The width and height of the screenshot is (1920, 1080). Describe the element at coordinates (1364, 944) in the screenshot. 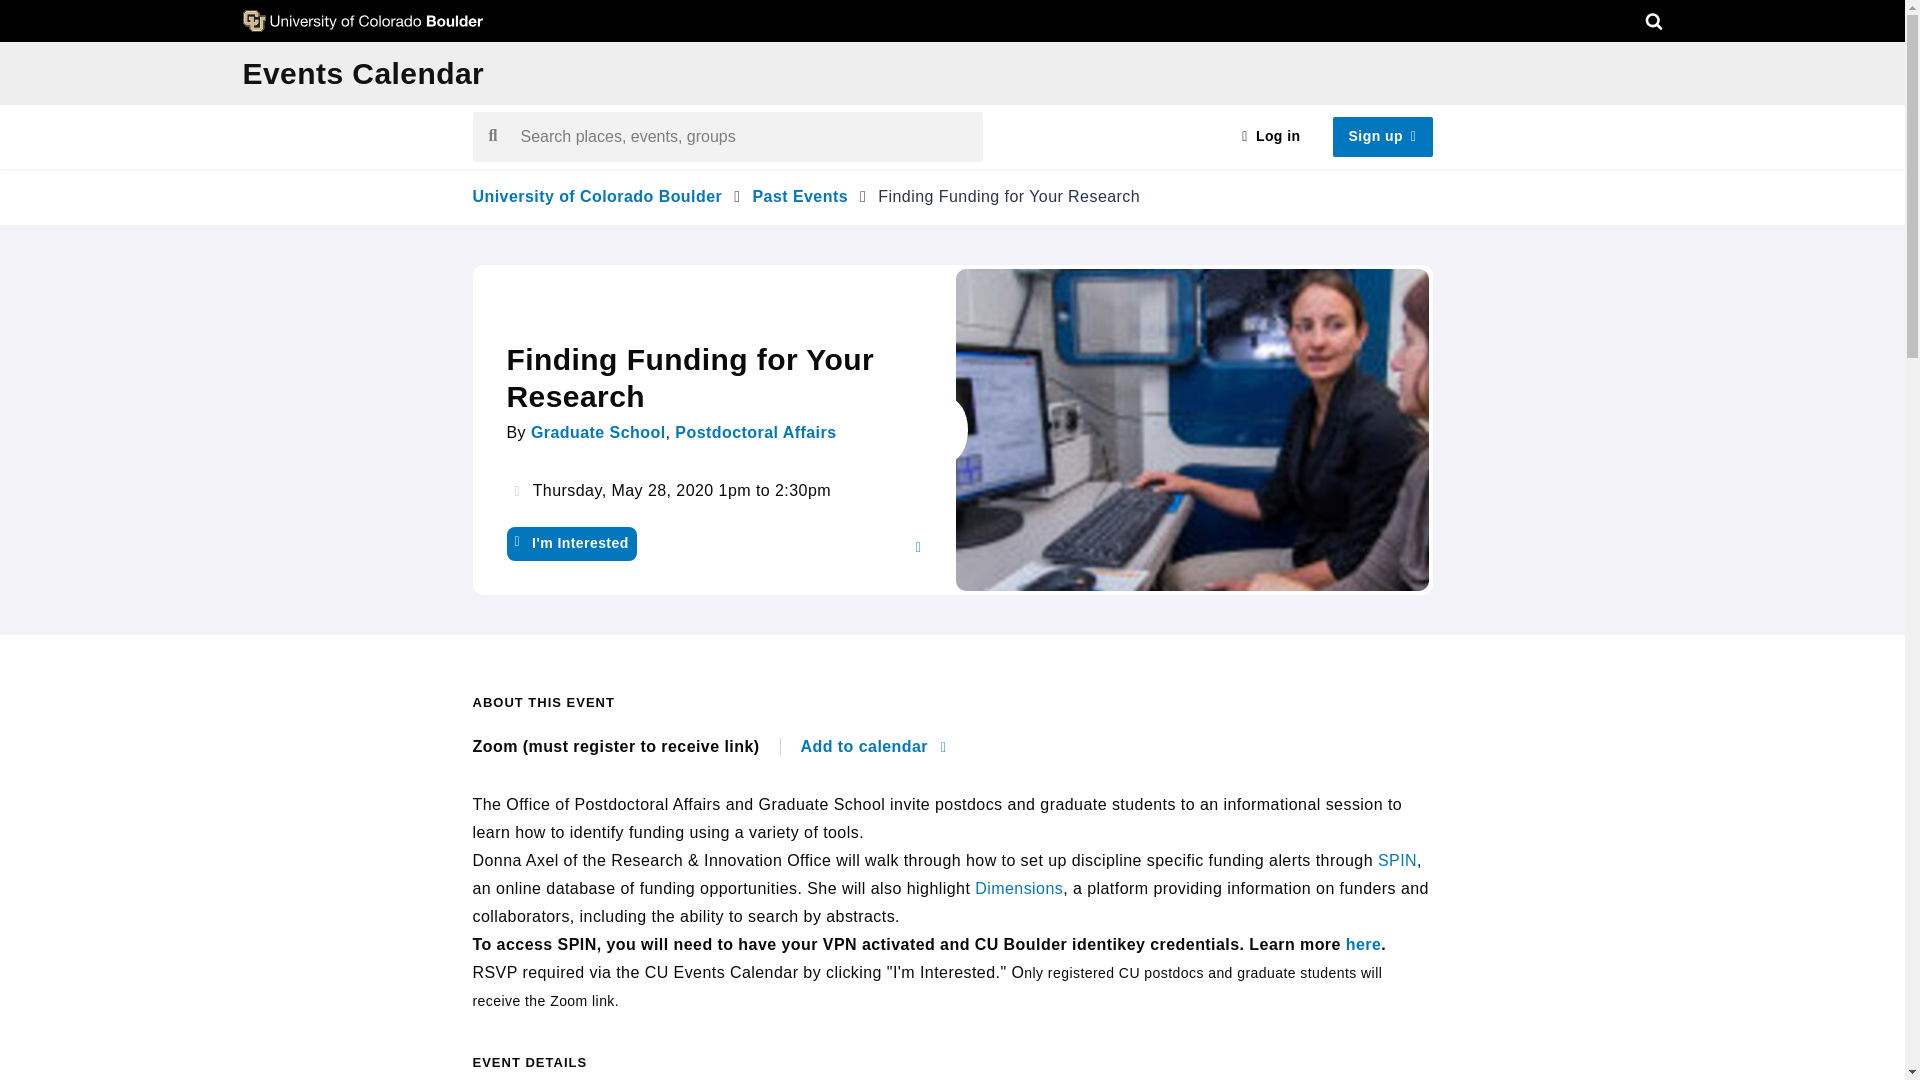

I see `here` at that location.